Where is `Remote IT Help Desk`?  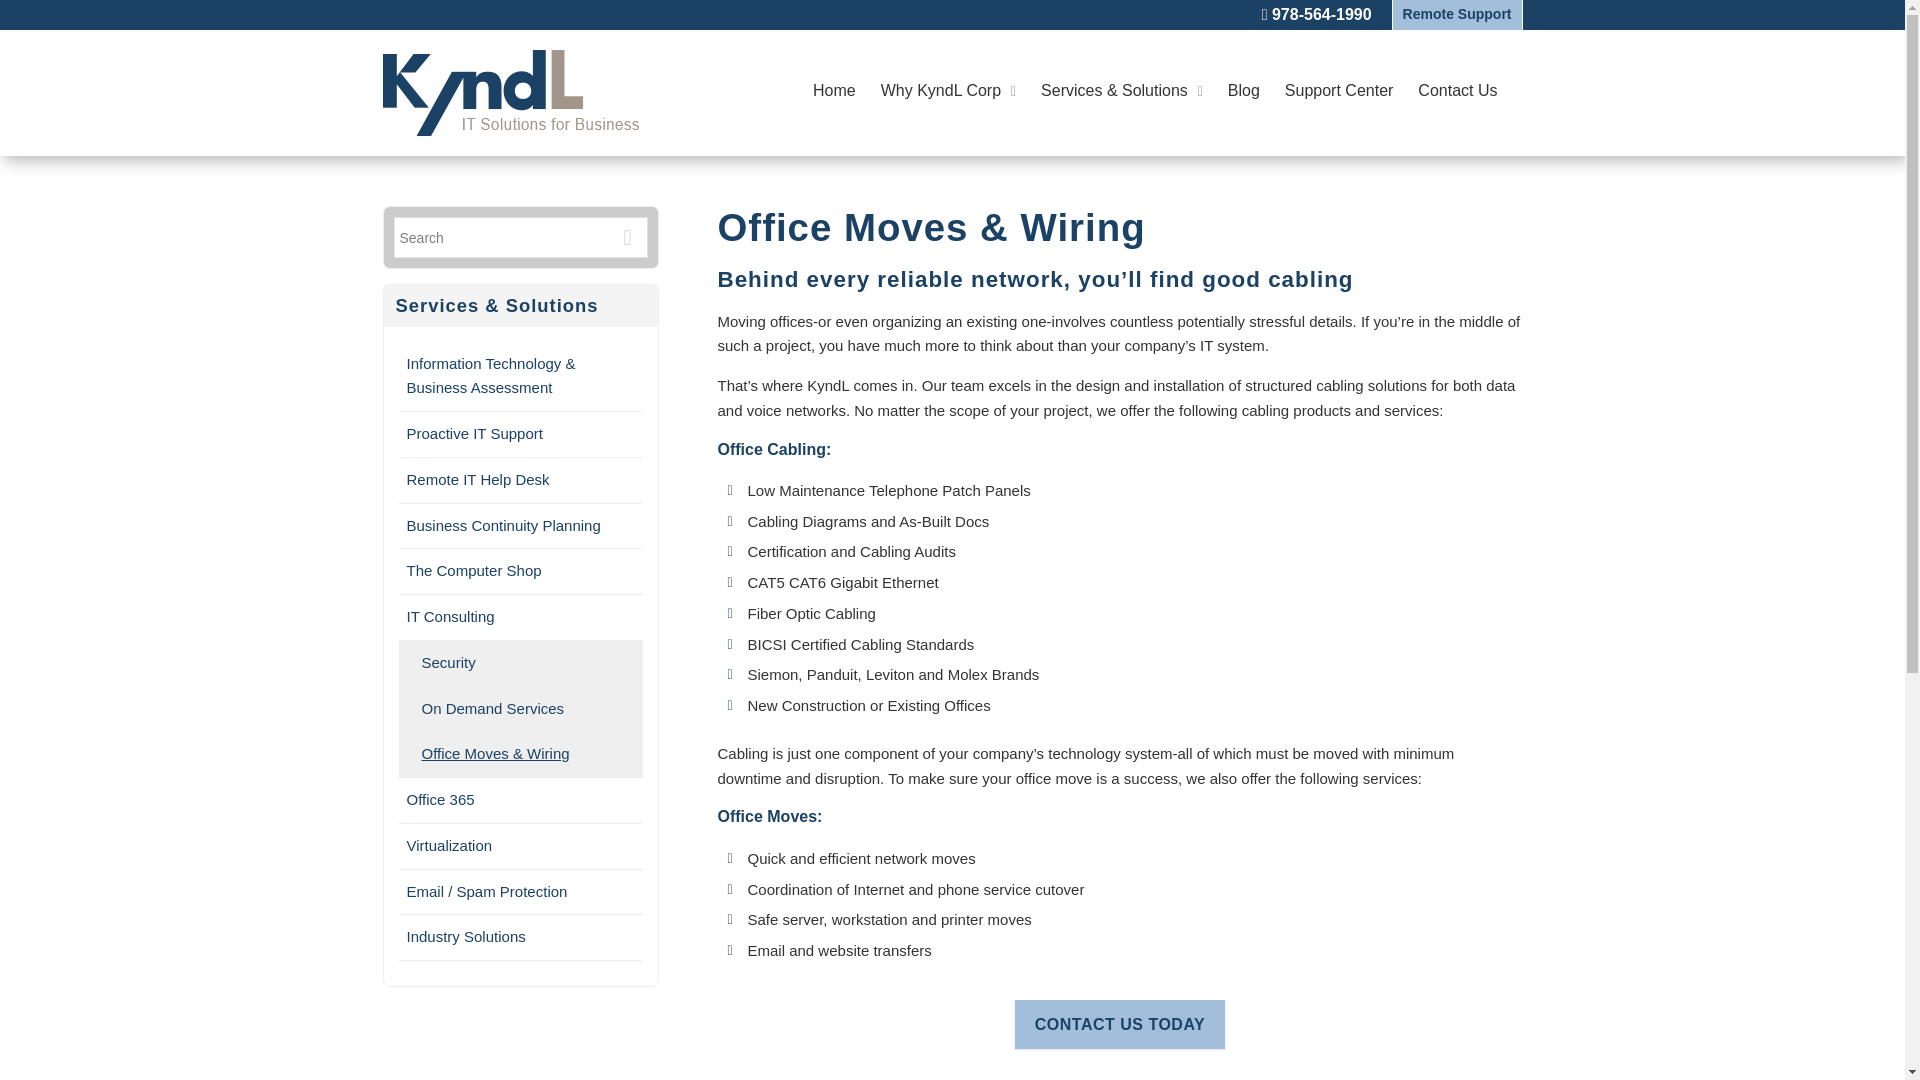 Remote IT Help Desk is located at coordinates (519, 480).